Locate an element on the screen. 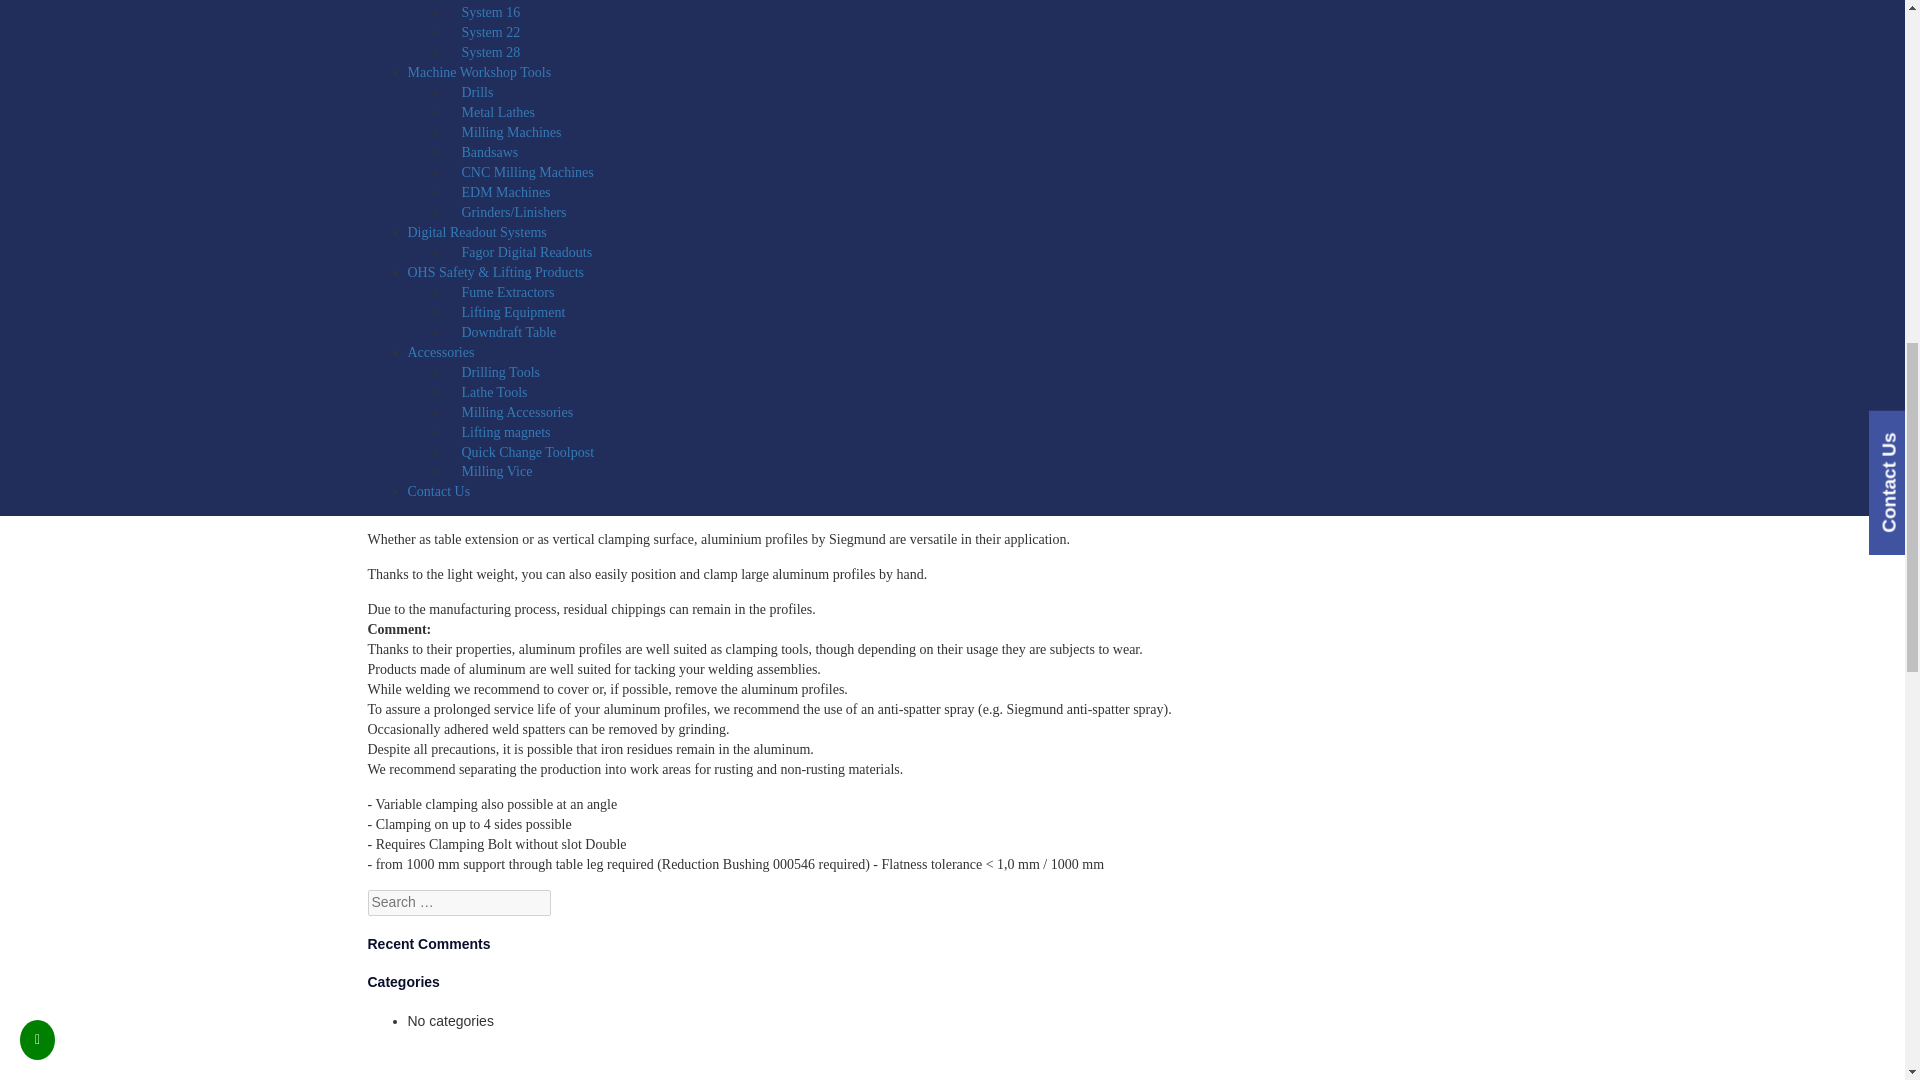 Image resolution: width=1920 pixels, height=1080 pixels. Fume Extractors is located at coordinates (508, 292).